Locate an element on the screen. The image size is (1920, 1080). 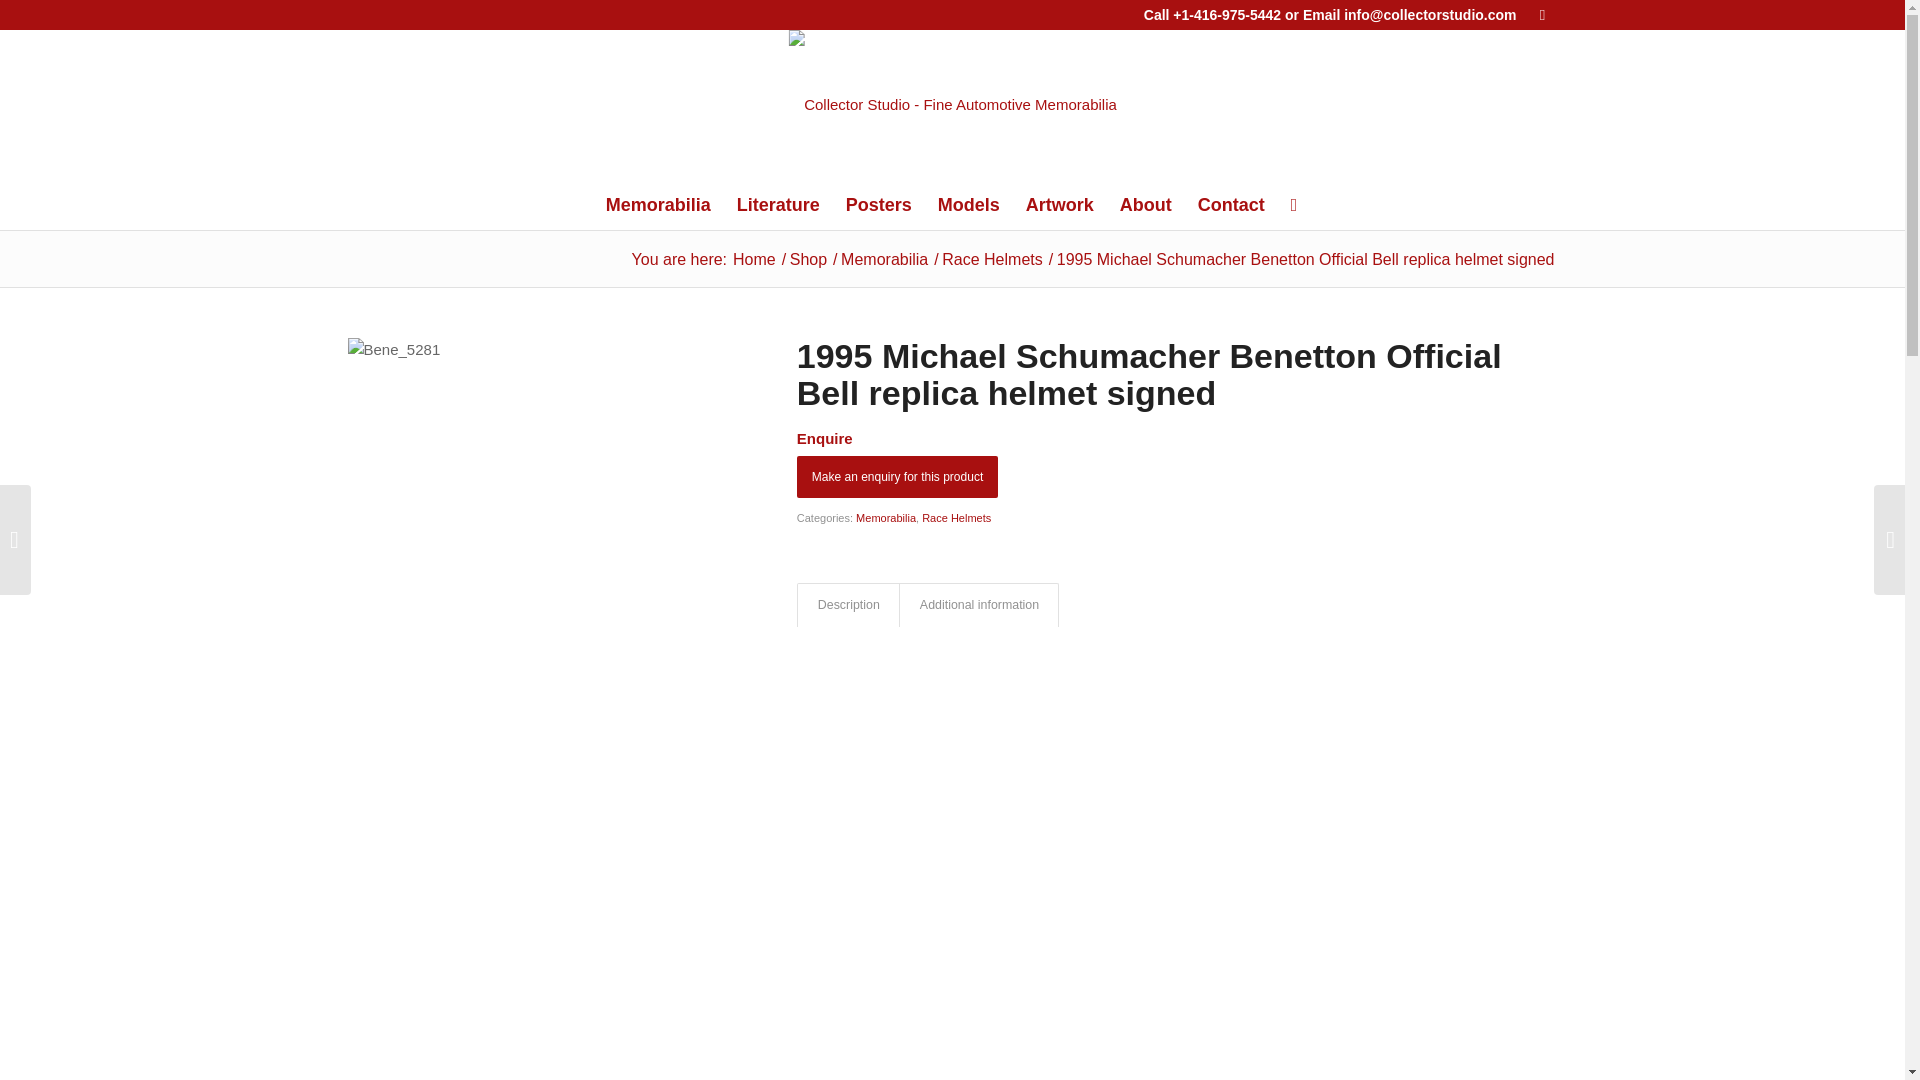
Instagram is located at coordinates (1542, 15).